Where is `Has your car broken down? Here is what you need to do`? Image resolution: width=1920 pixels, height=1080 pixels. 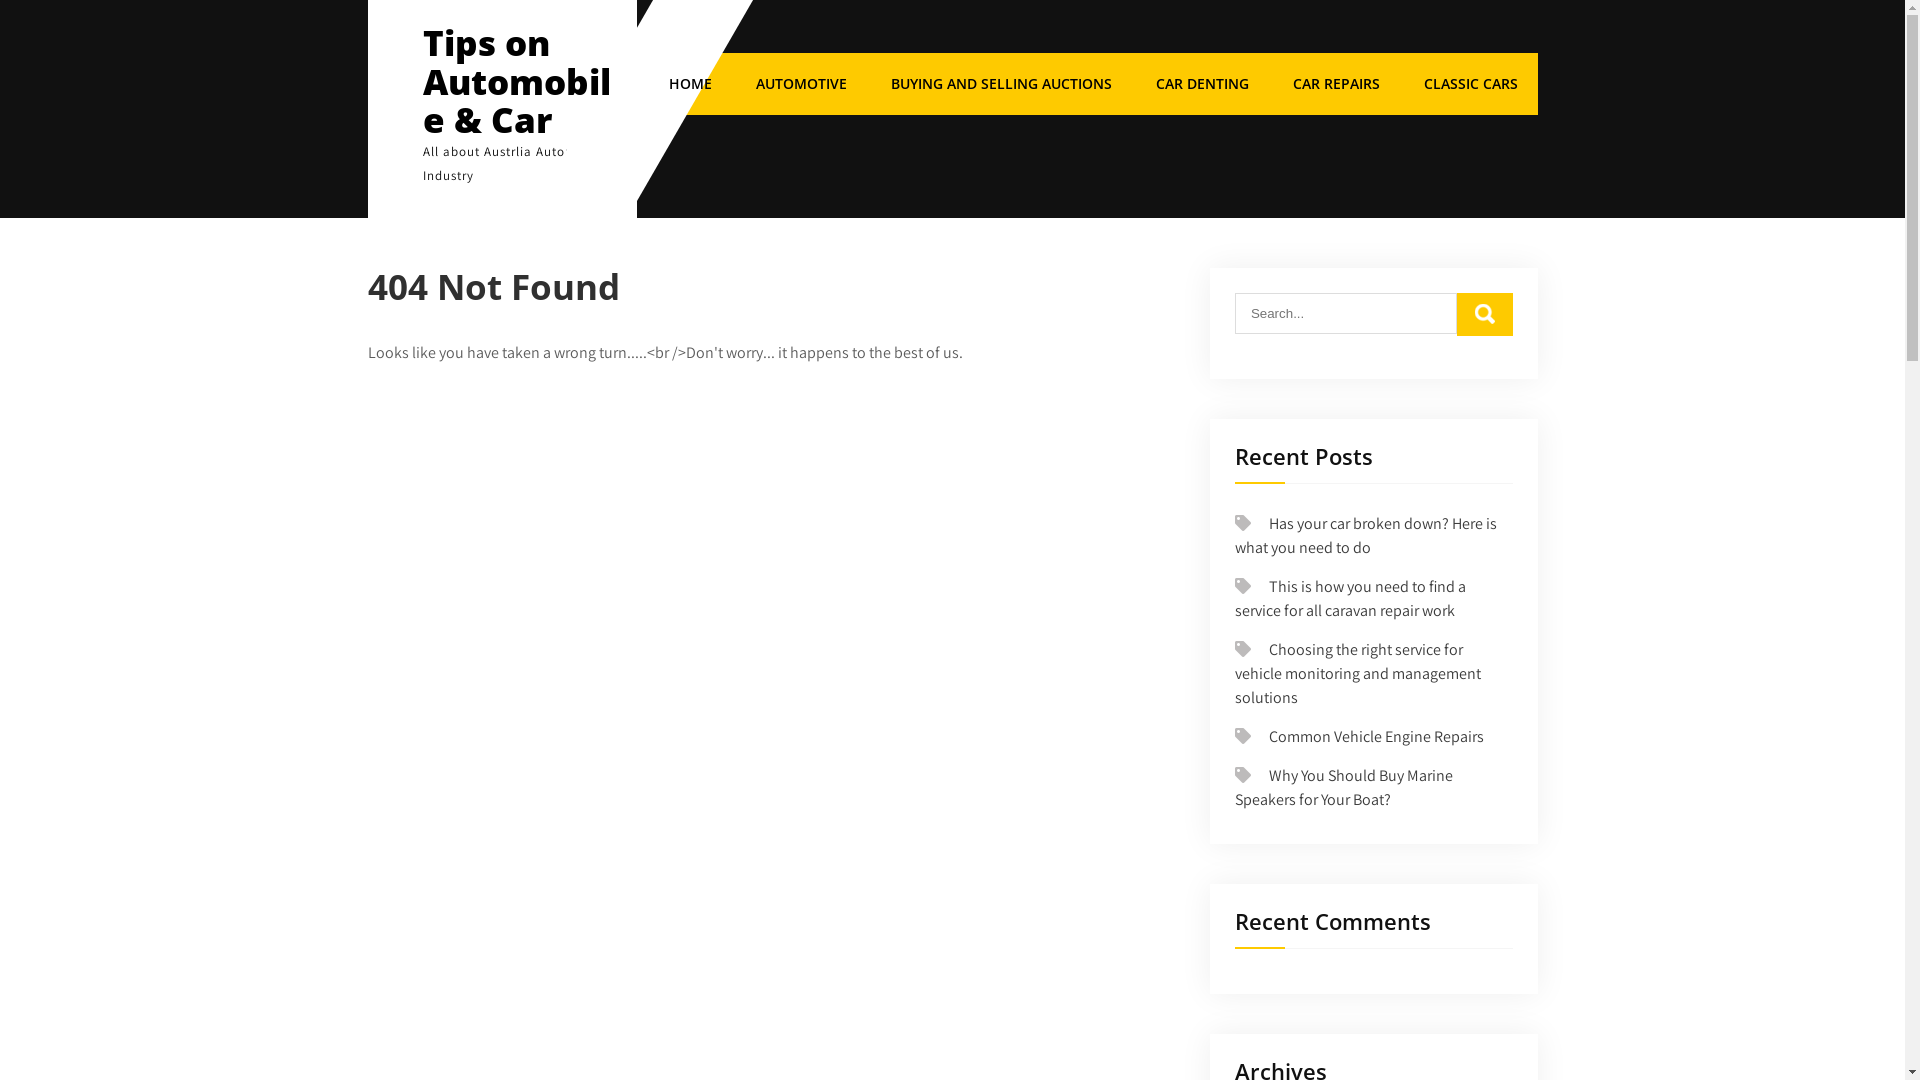 Has your car broken down? Here is what you need to do is located at coordinates (1366, 536).